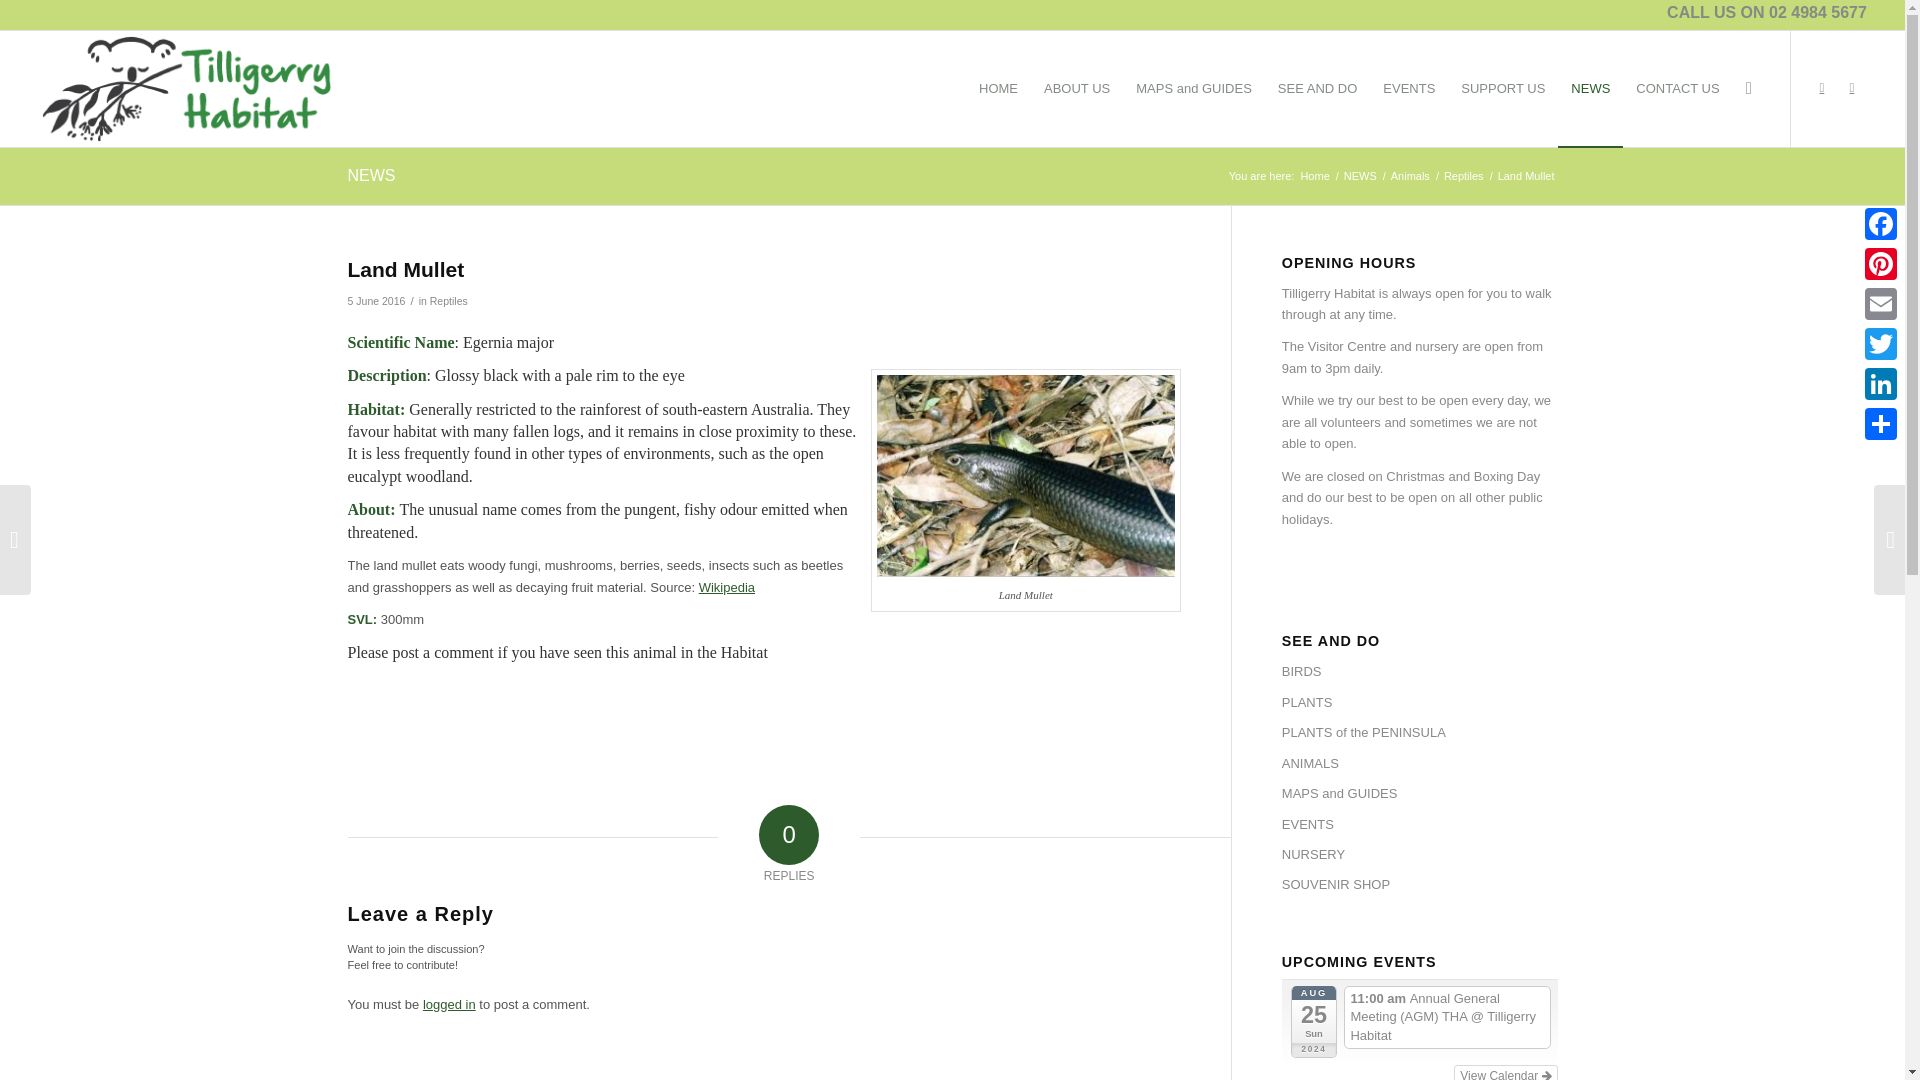 The height and width of the screenshot is (1080, 1920). I want to click on HOME, so click(998, 88).